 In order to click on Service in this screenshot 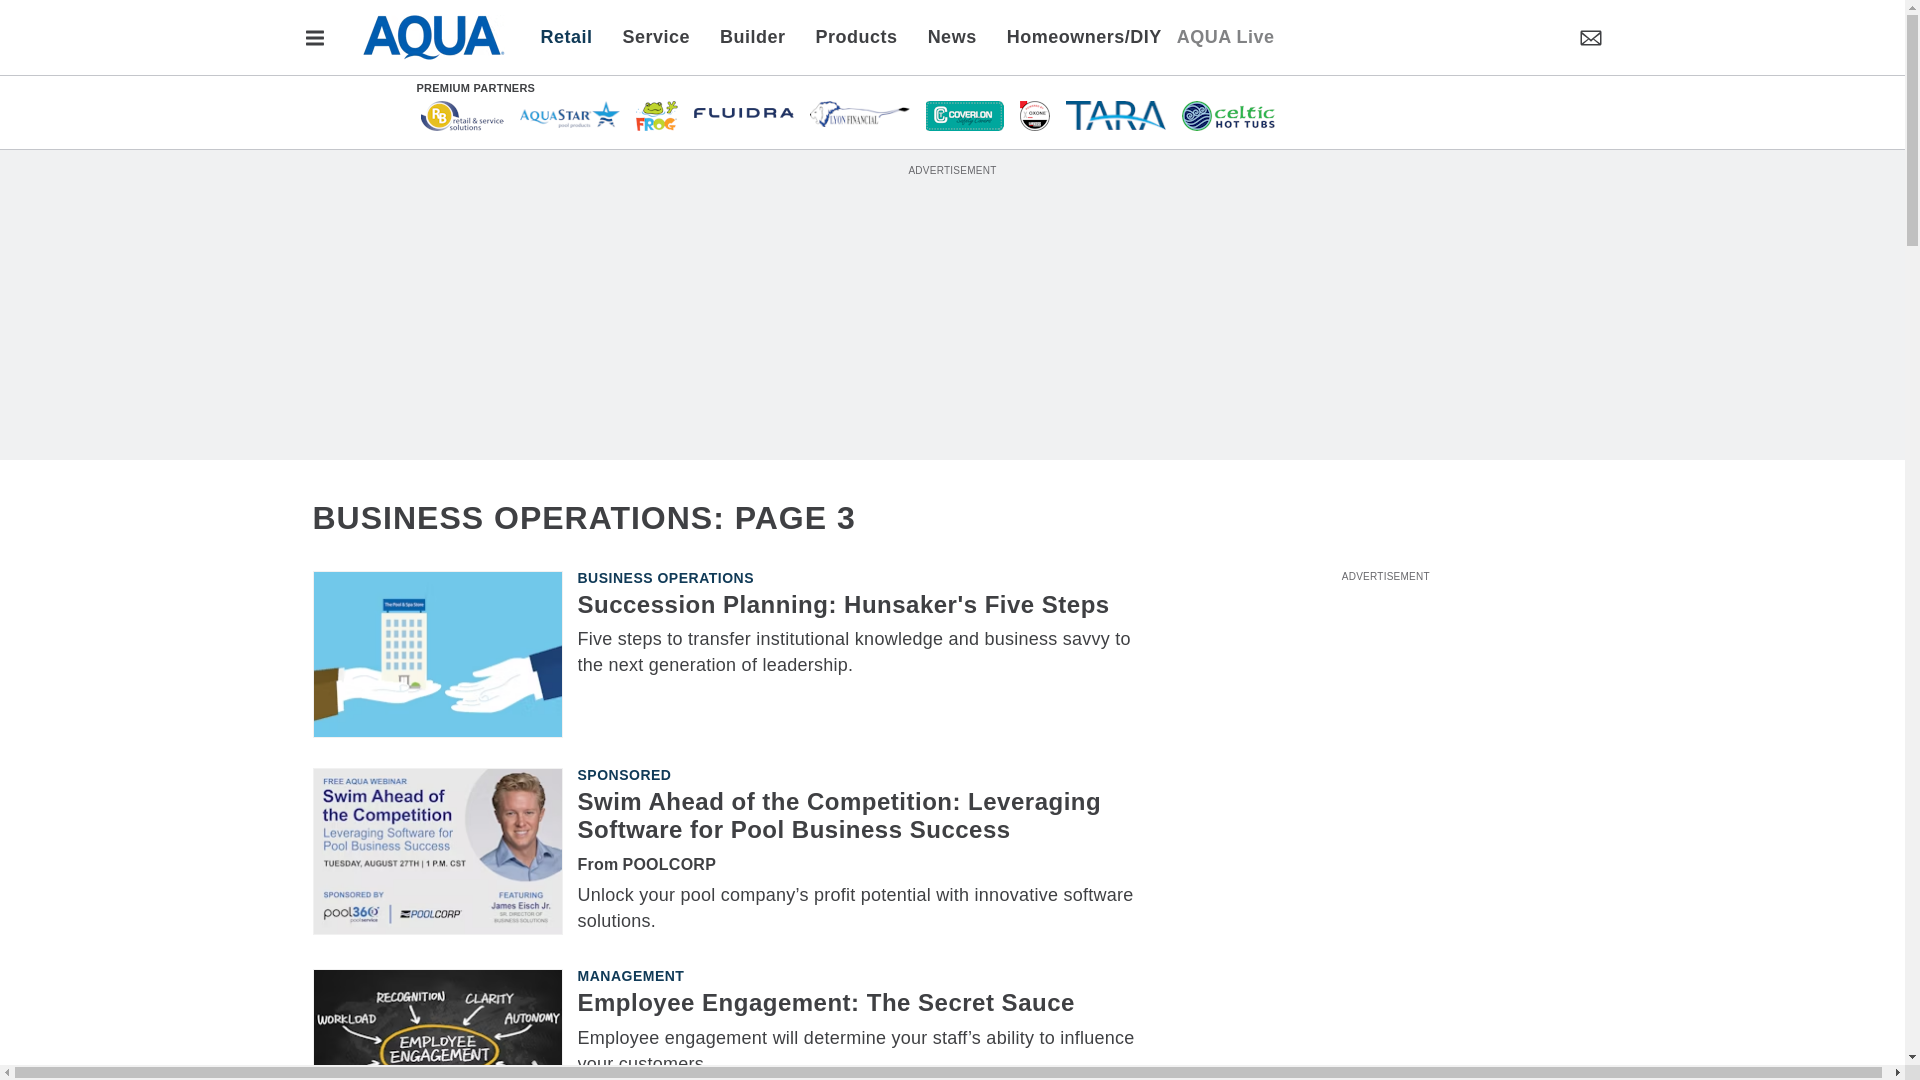, I will do `click(657, 36)`.